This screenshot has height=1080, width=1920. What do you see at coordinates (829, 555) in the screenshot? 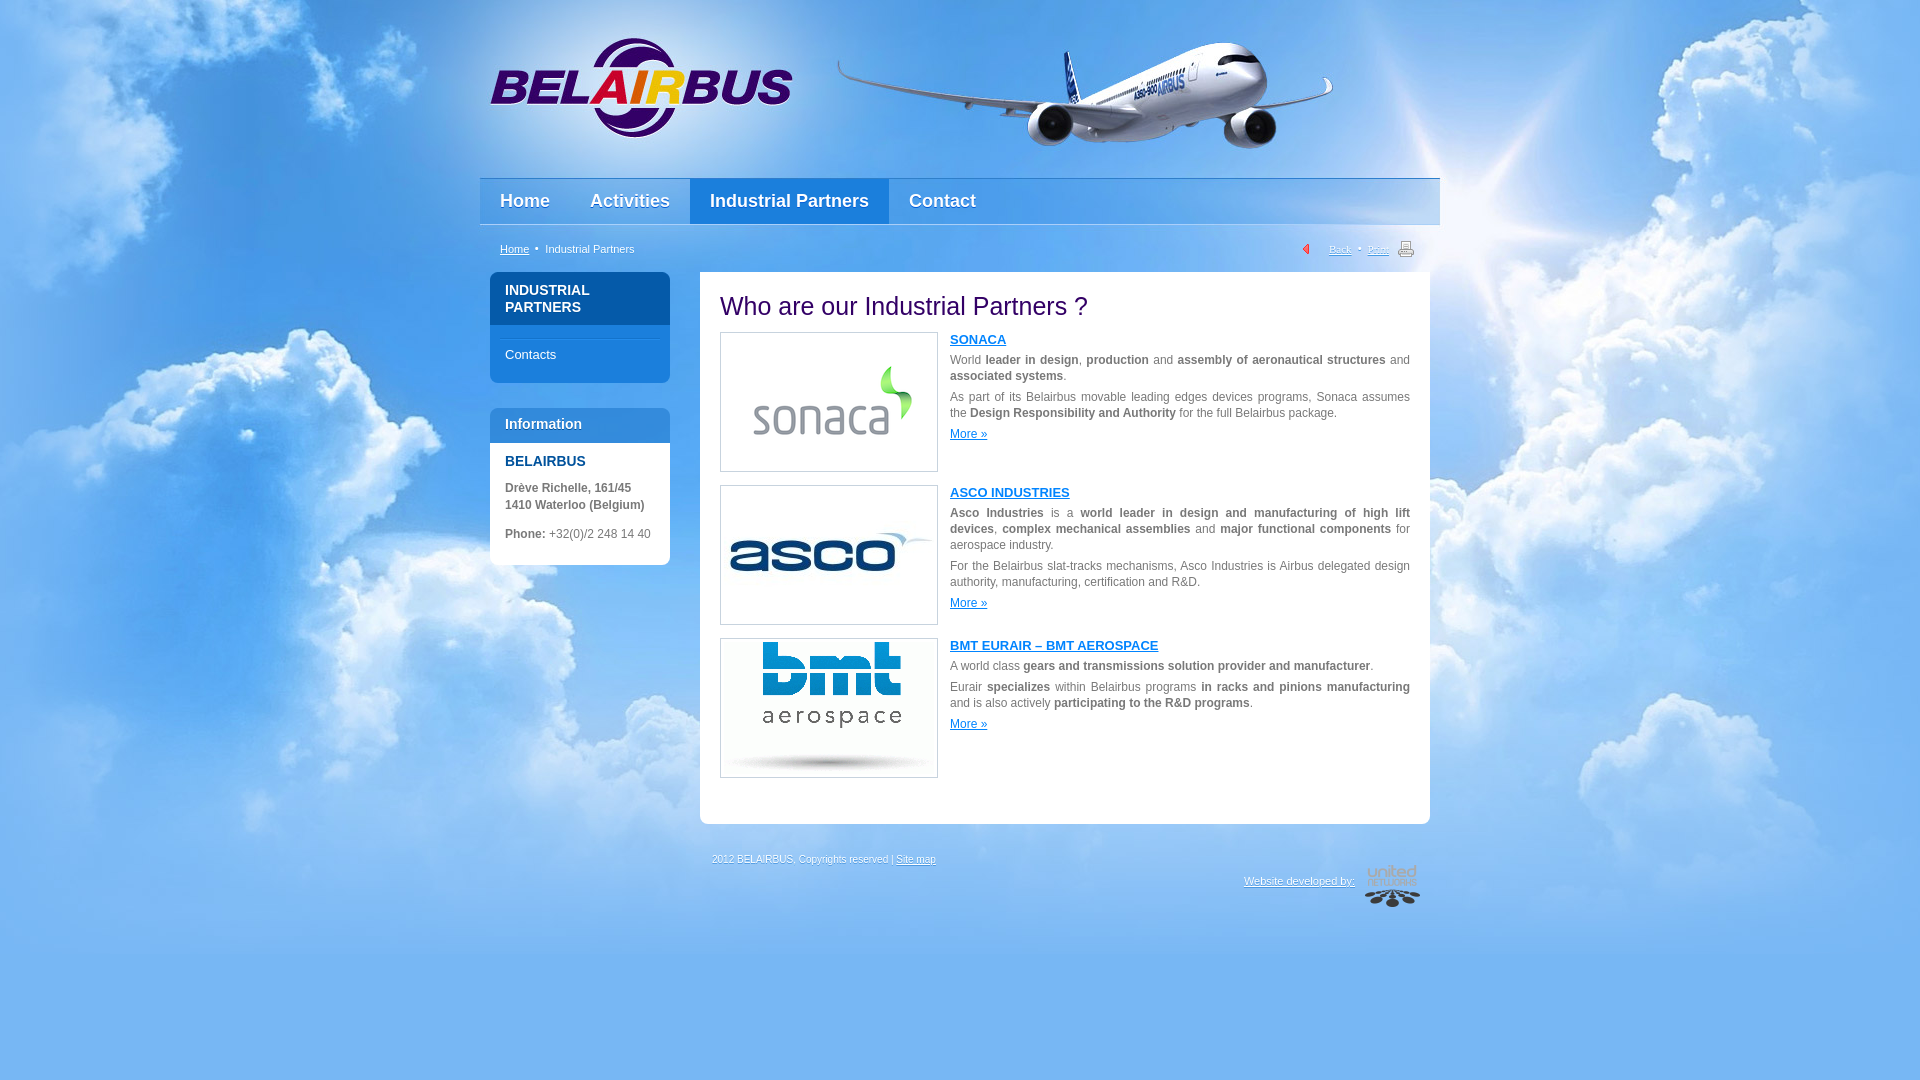
I see `ASCO INDUSTRIES` at bounding box center [829, 555].